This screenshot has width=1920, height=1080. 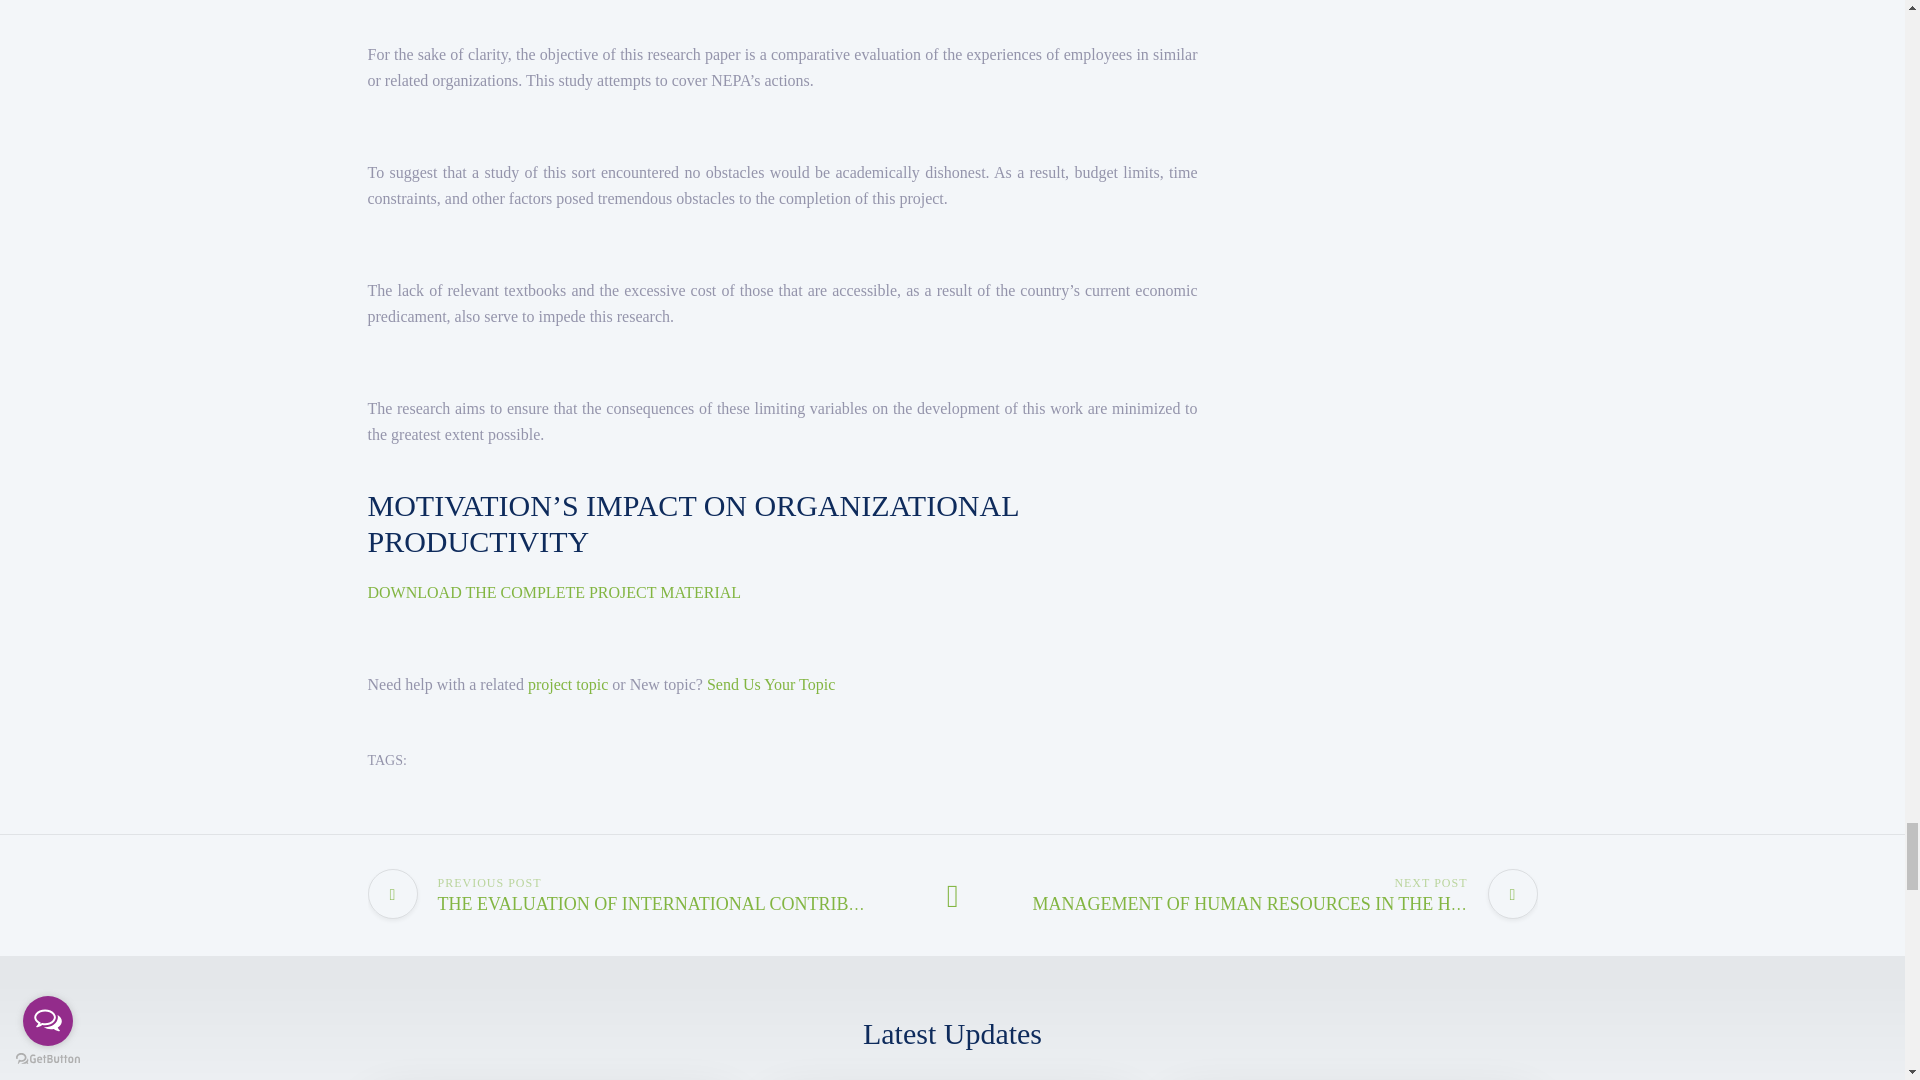 What do you see at coordinates (568, 684) in the screenshot?
I see `project topic` at bounding box center [568, 684].